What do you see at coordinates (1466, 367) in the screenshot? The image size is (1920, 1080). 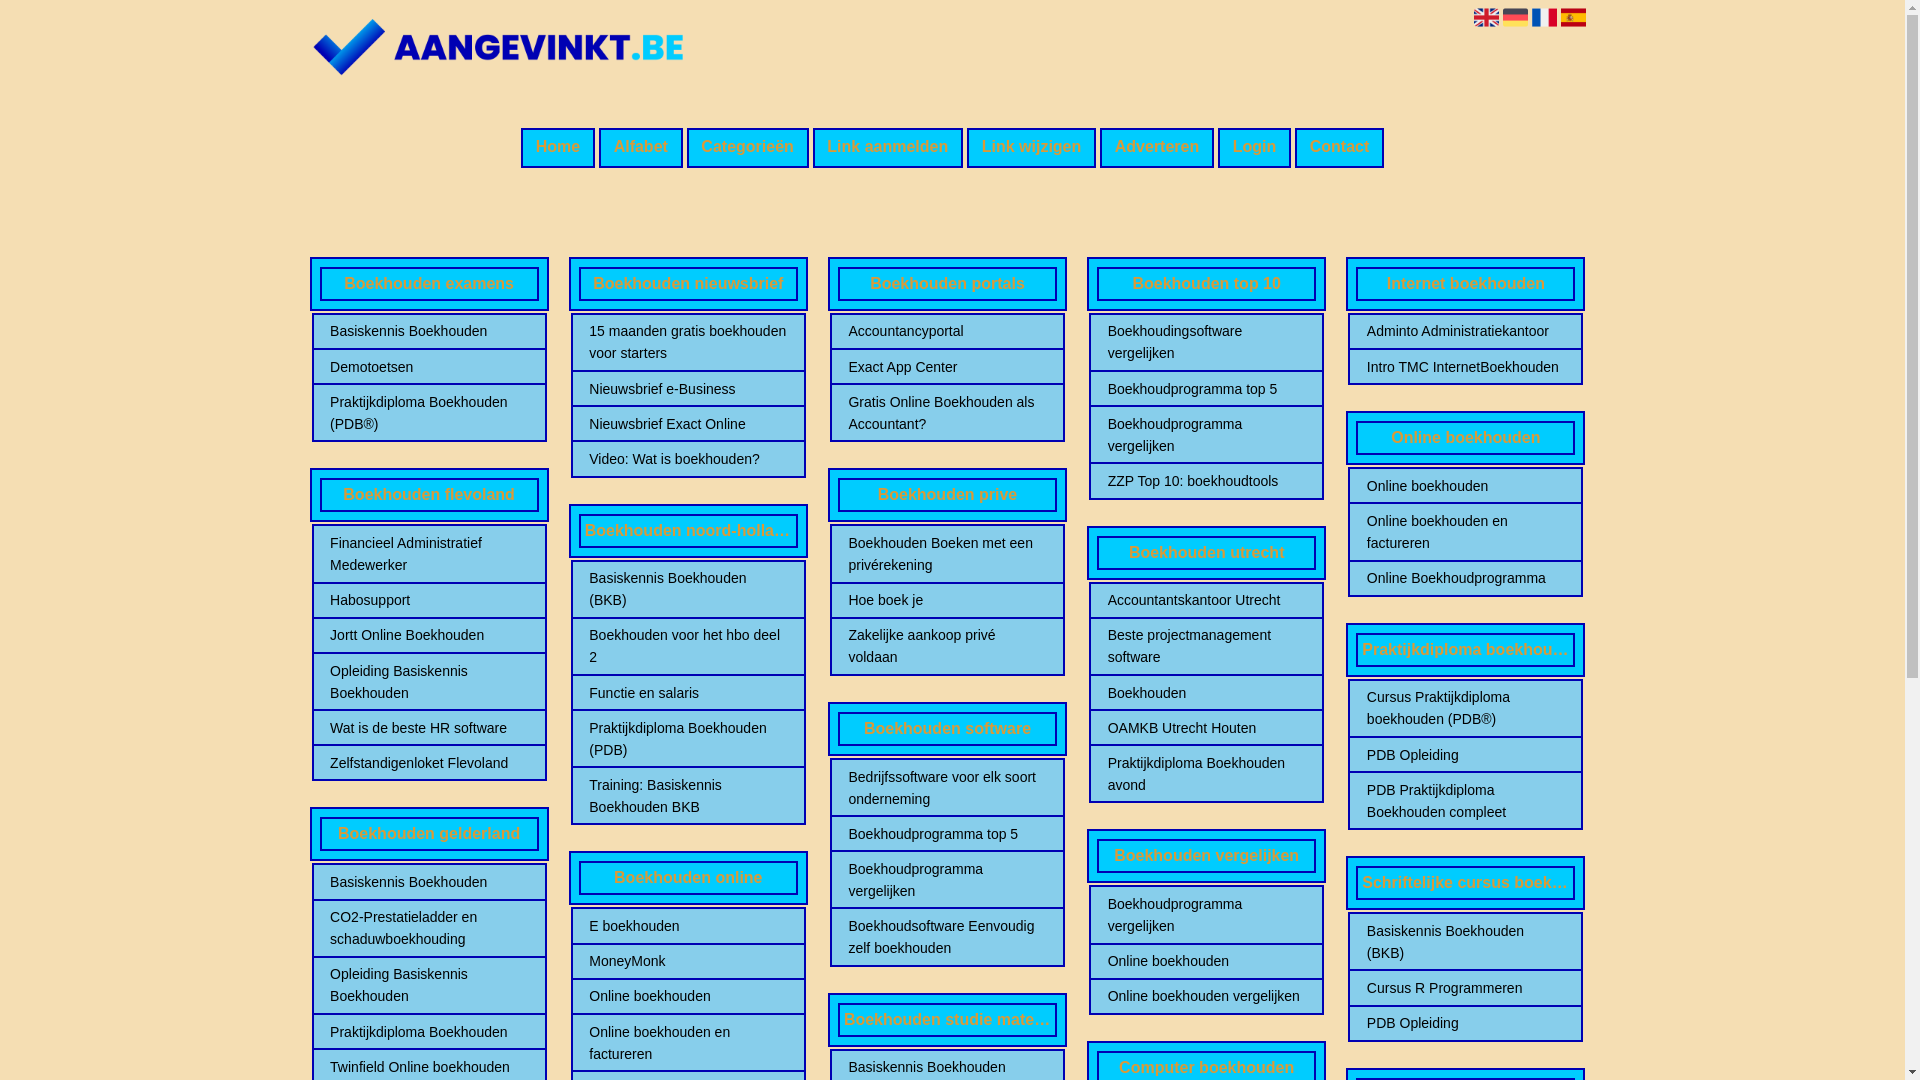 I see `Intro TMC InternetBoekhouden` at bounding box center [1466, 367].